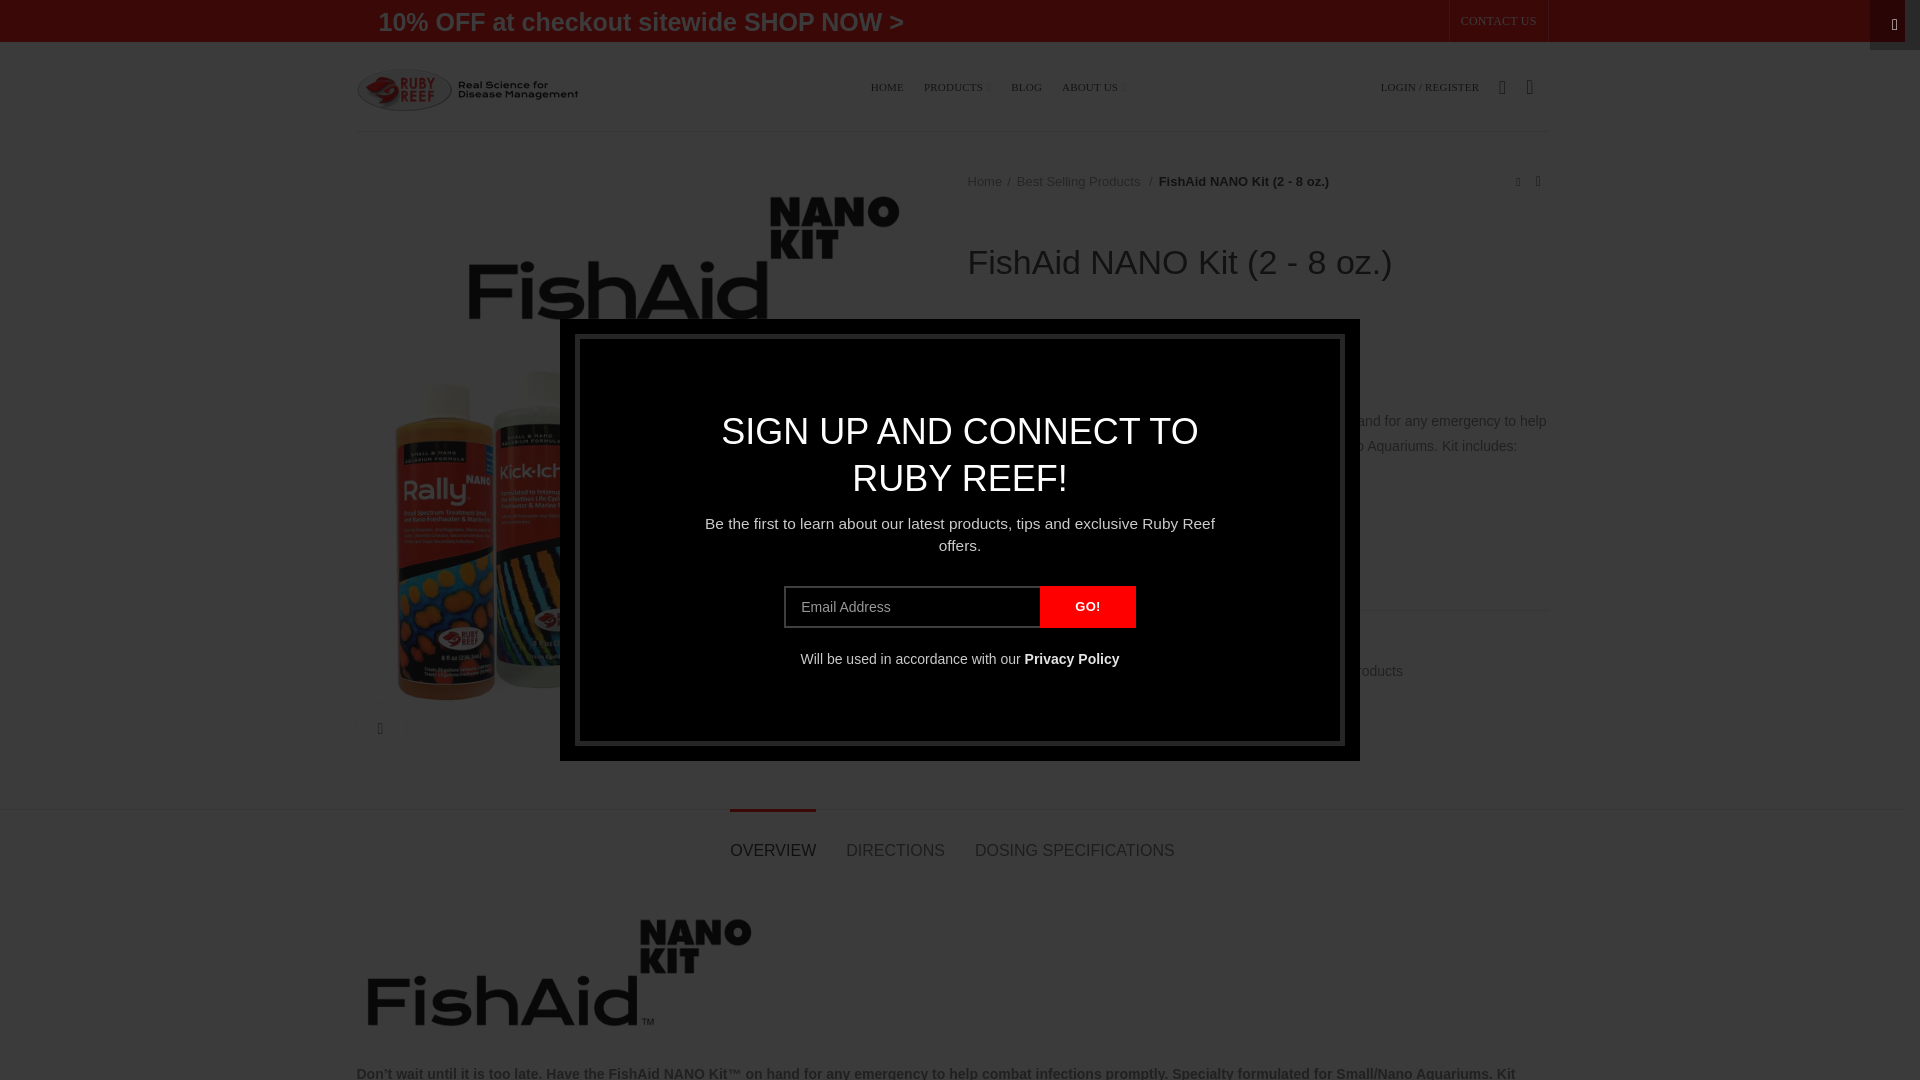 This screenshot has height=1080, width=1920. I want to click on Add to wishlist, so click(1022, 582).